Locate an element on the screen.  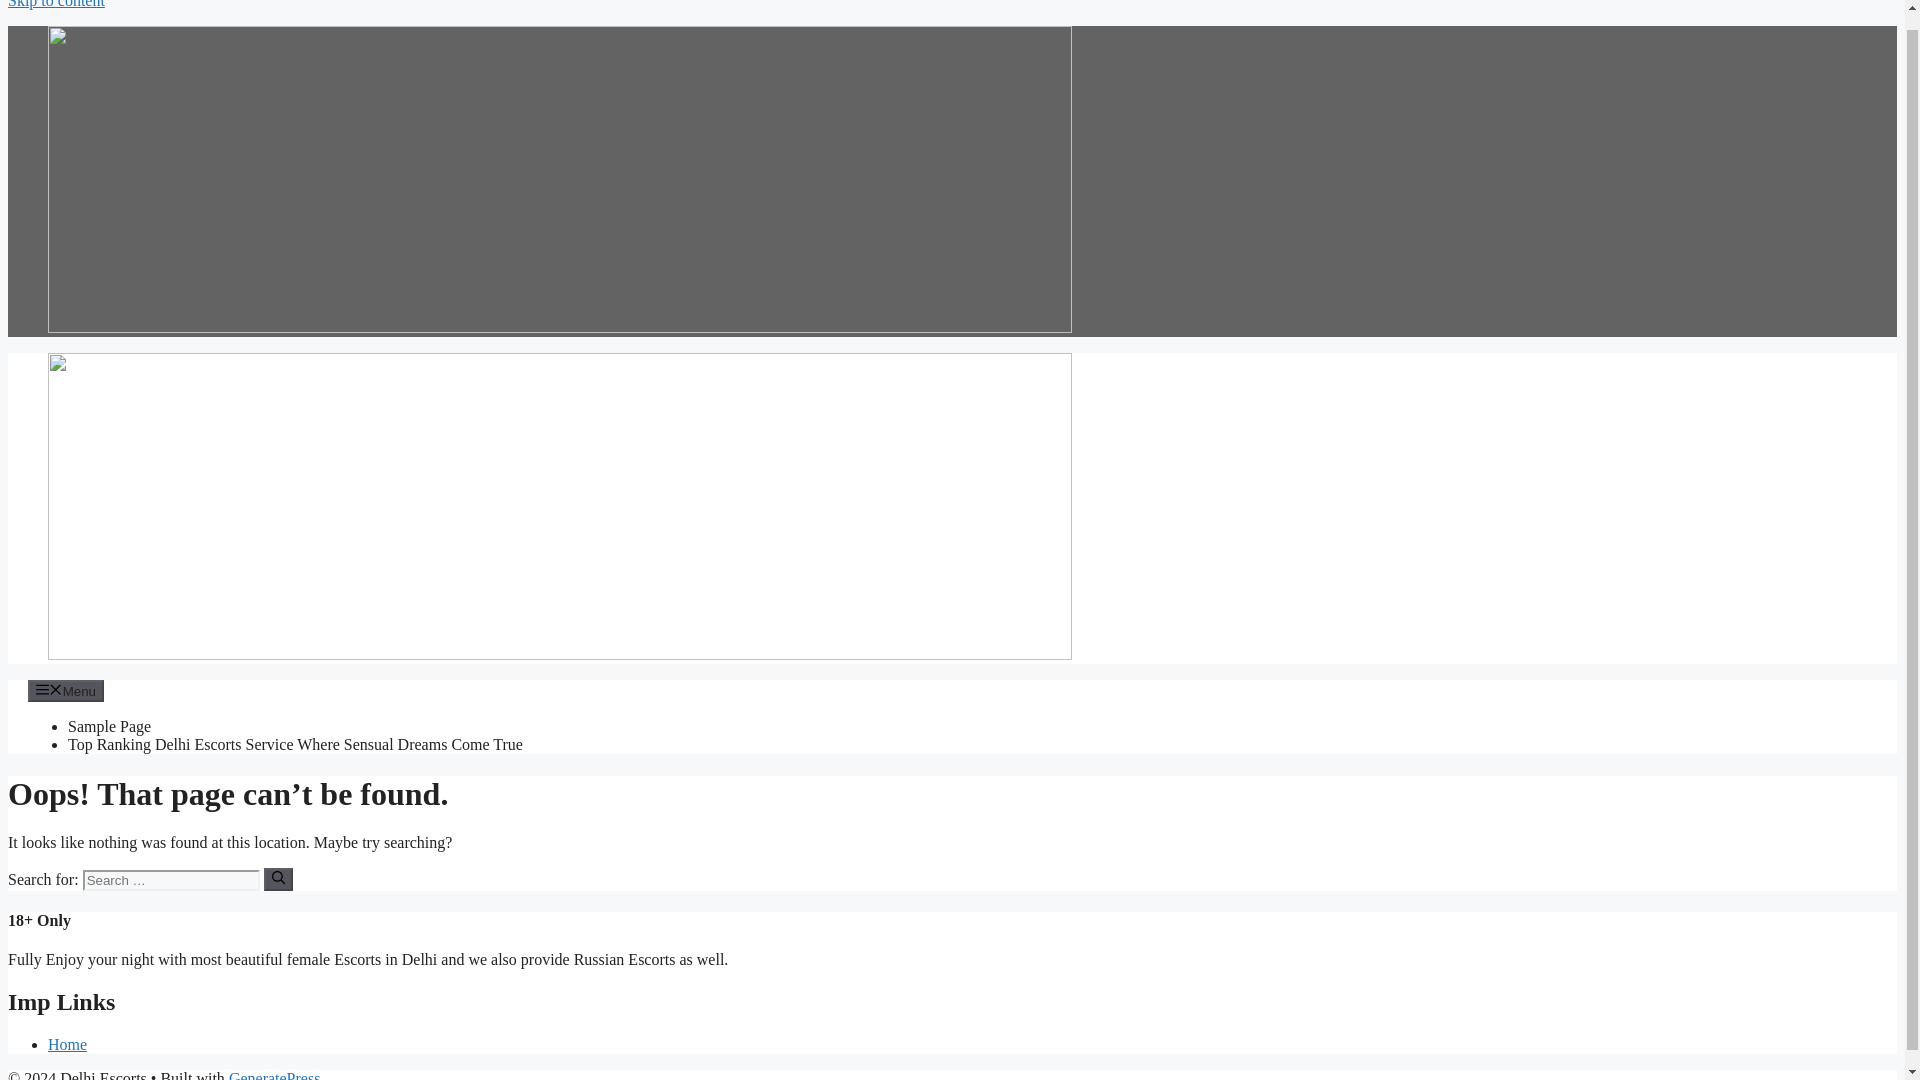
Skip to content is located at coordinates (56, 4).